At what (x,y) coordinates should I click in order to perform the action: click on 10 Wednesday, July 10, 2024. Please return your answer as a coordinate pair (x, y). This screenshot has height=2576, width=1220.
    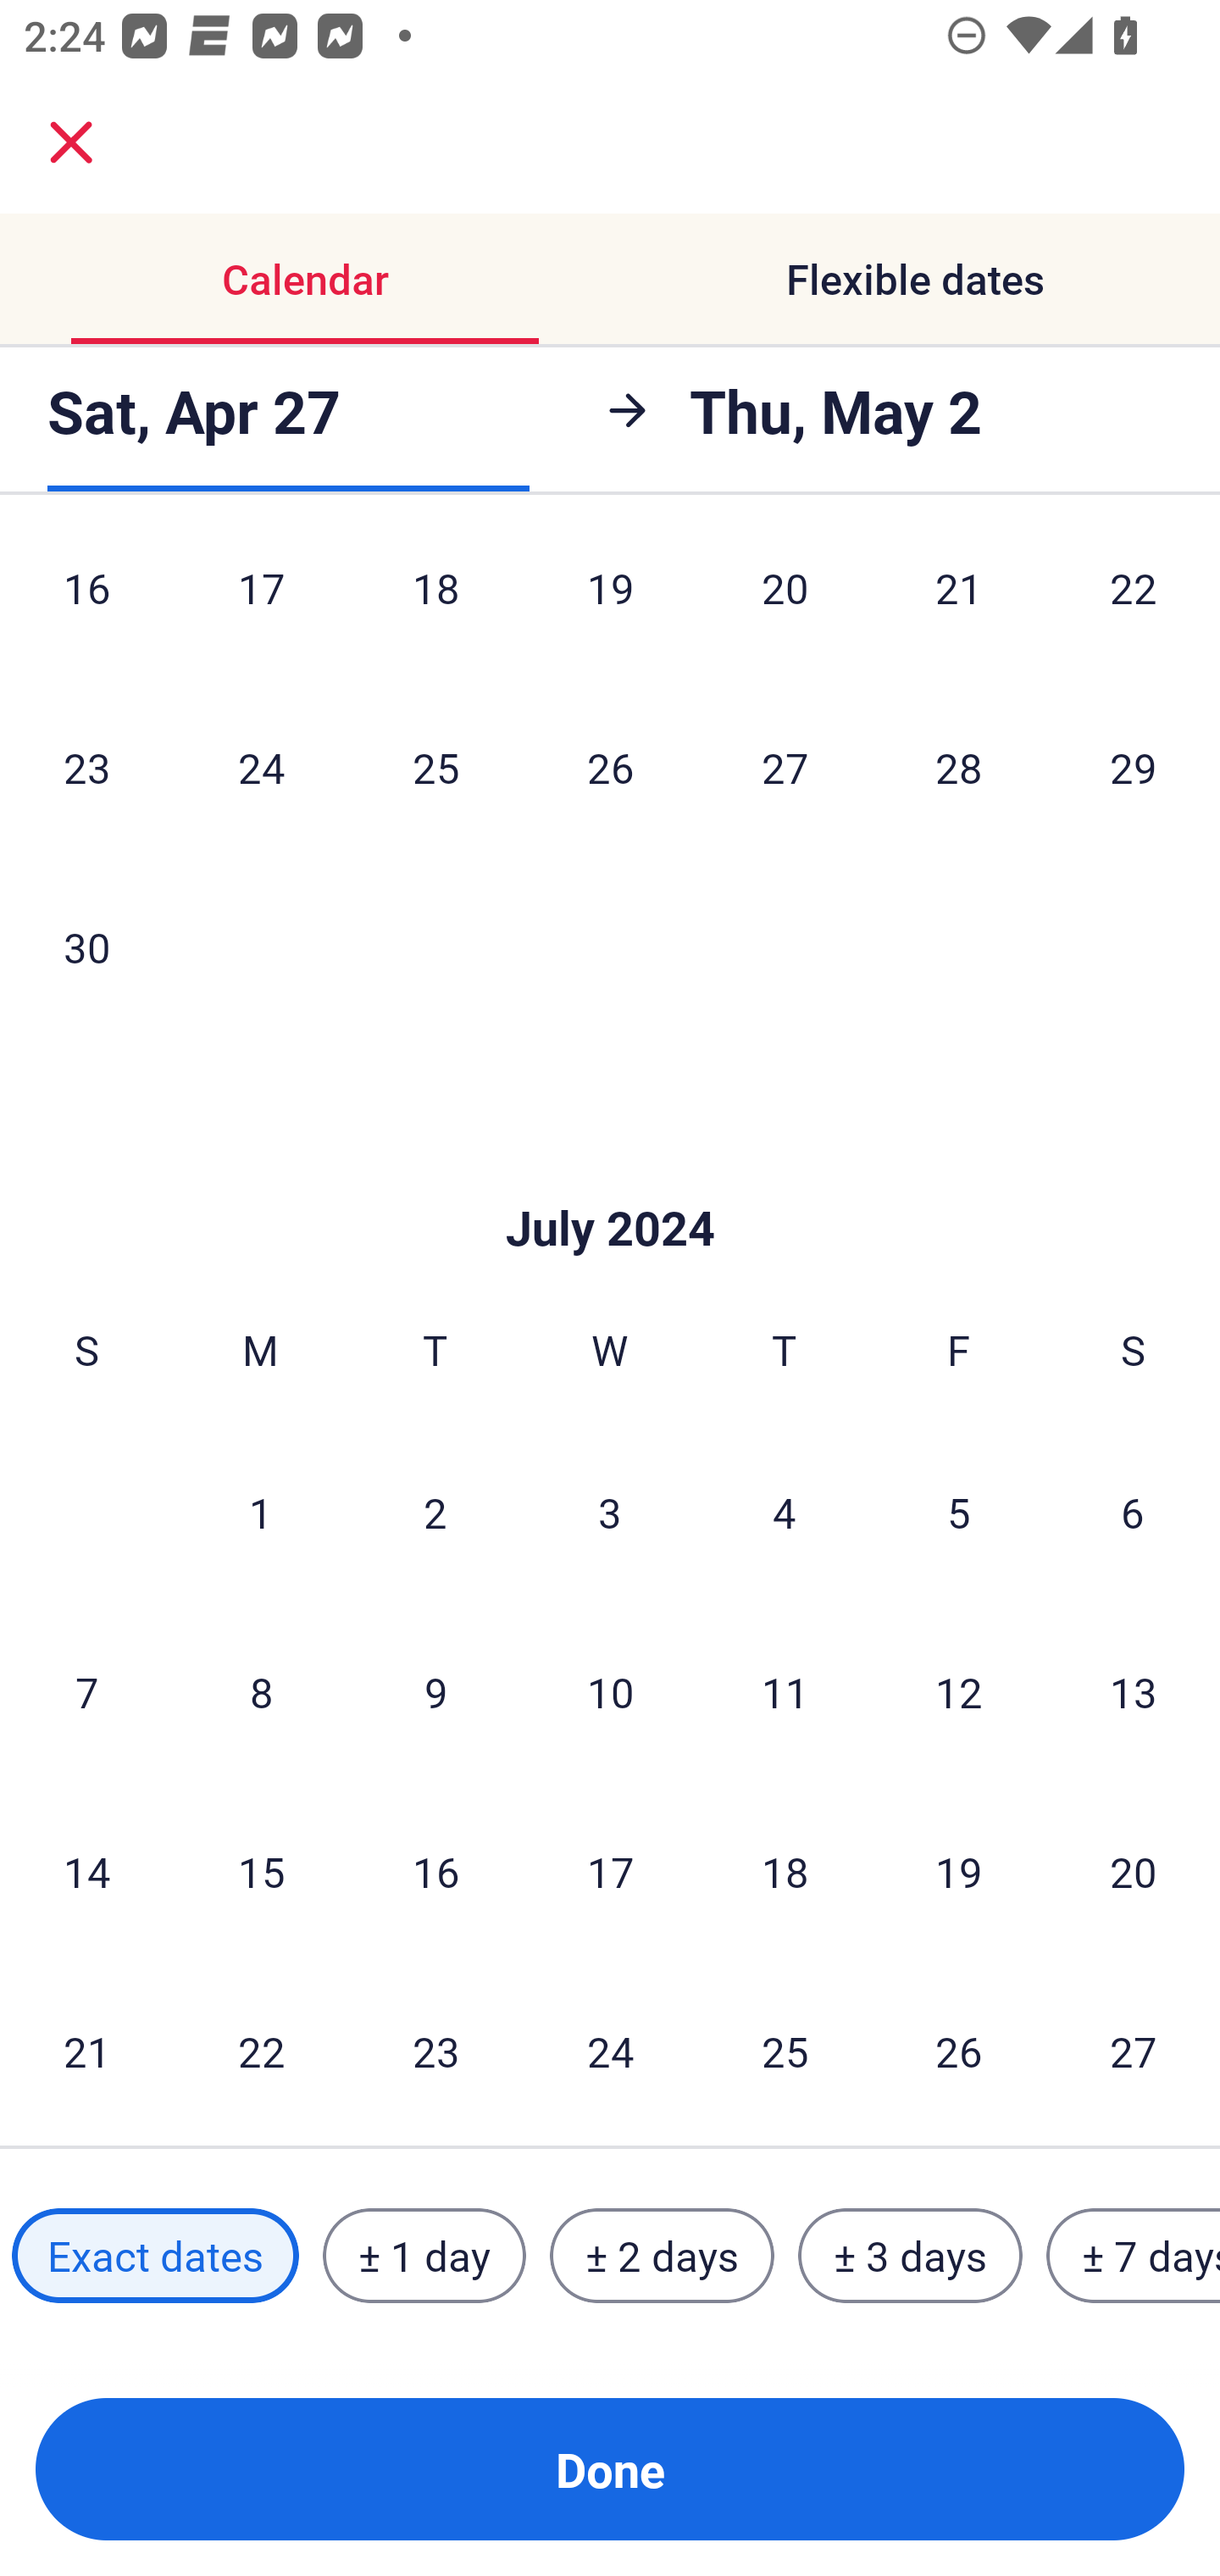
    Looking at the image, I should click on (610, 1690).